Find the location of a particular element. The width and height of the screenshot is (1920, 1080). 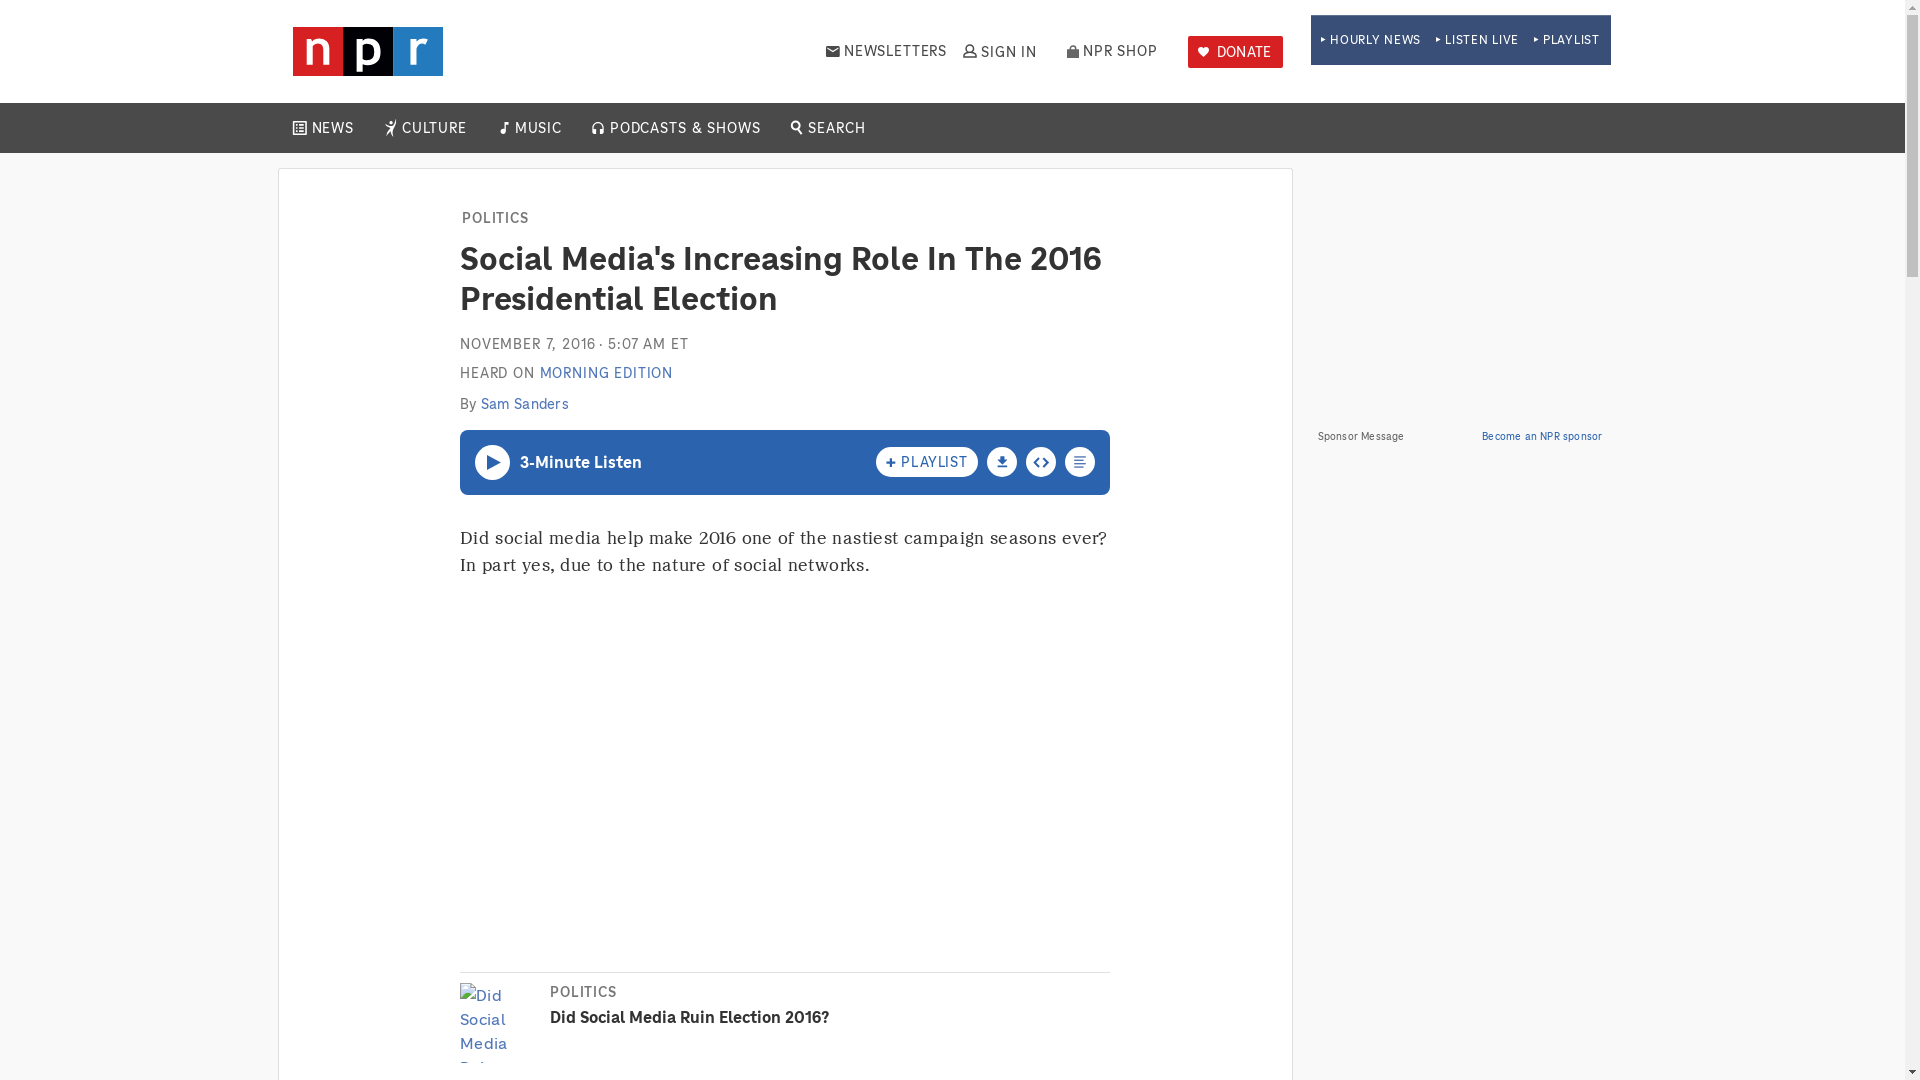

LISTEN LIVE is located at coordinates (1477, 40).